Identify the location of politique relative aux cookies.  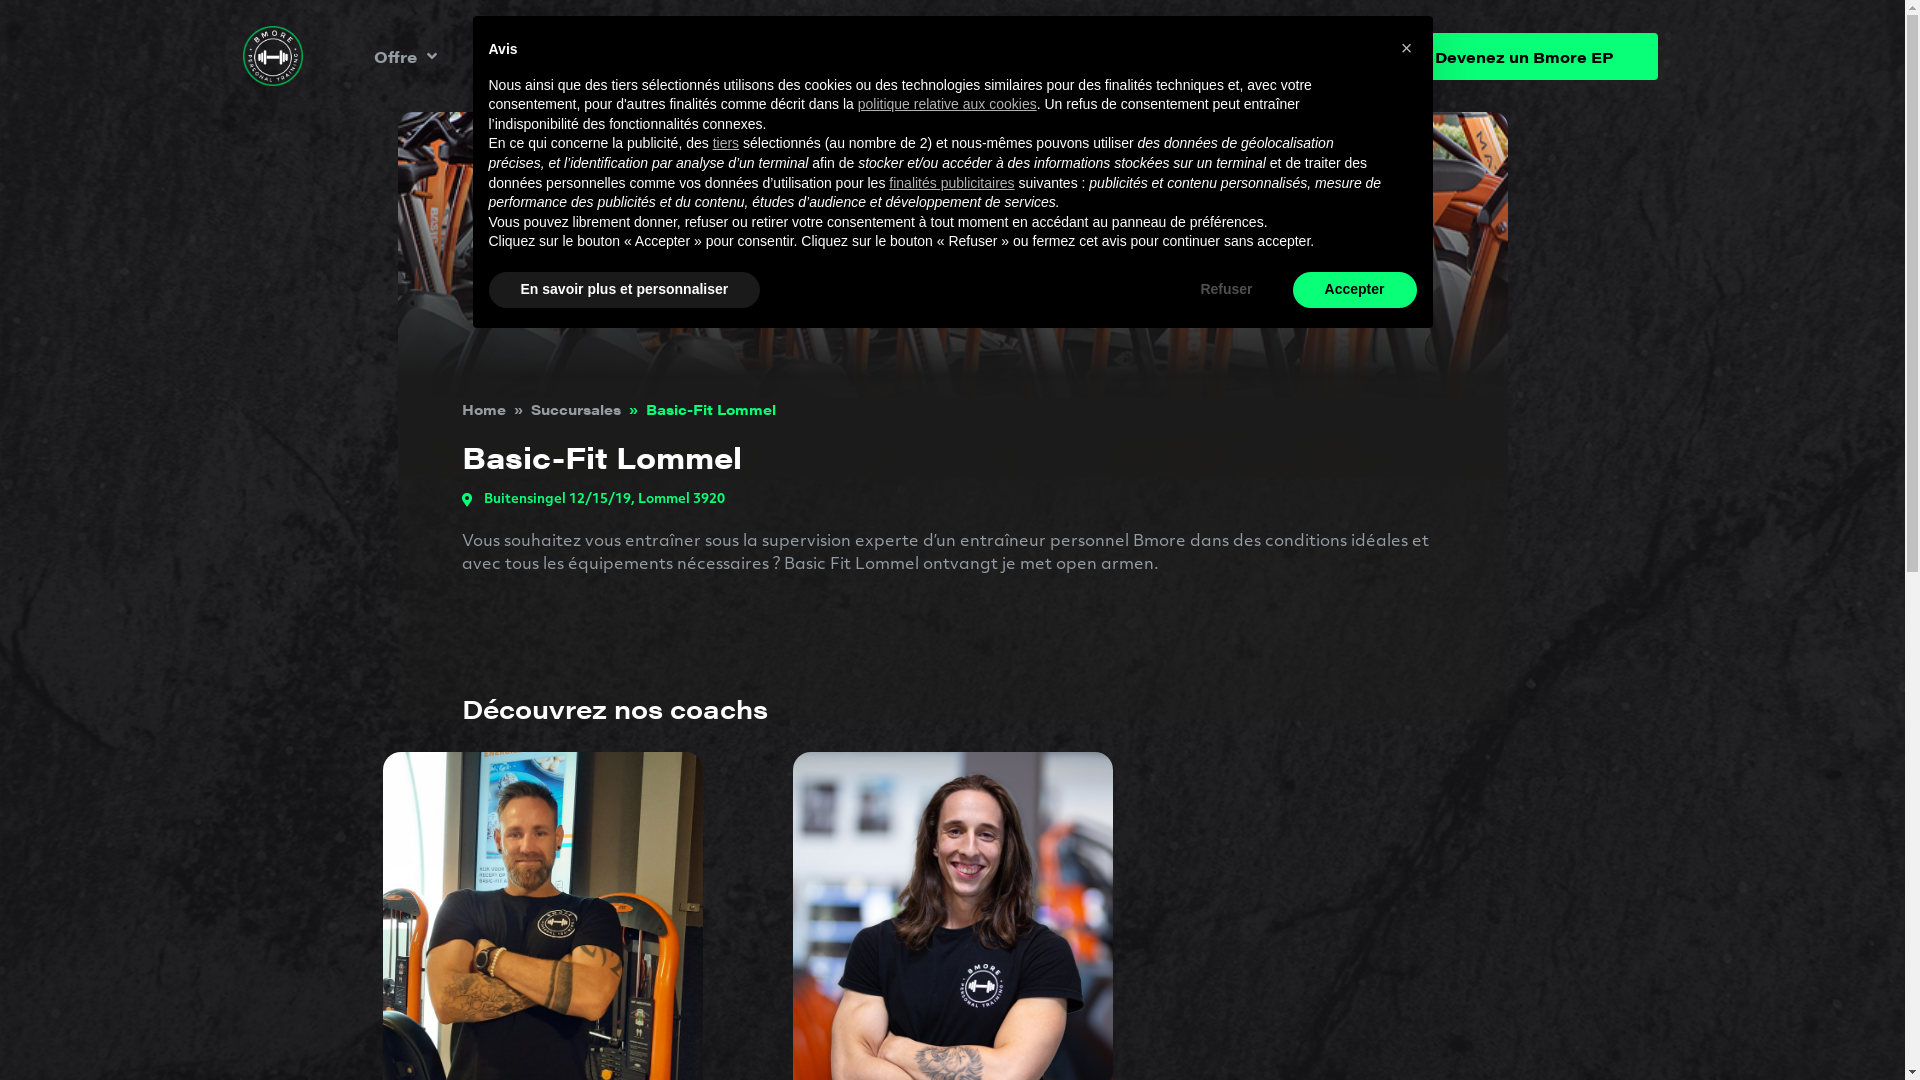
(948, 104).